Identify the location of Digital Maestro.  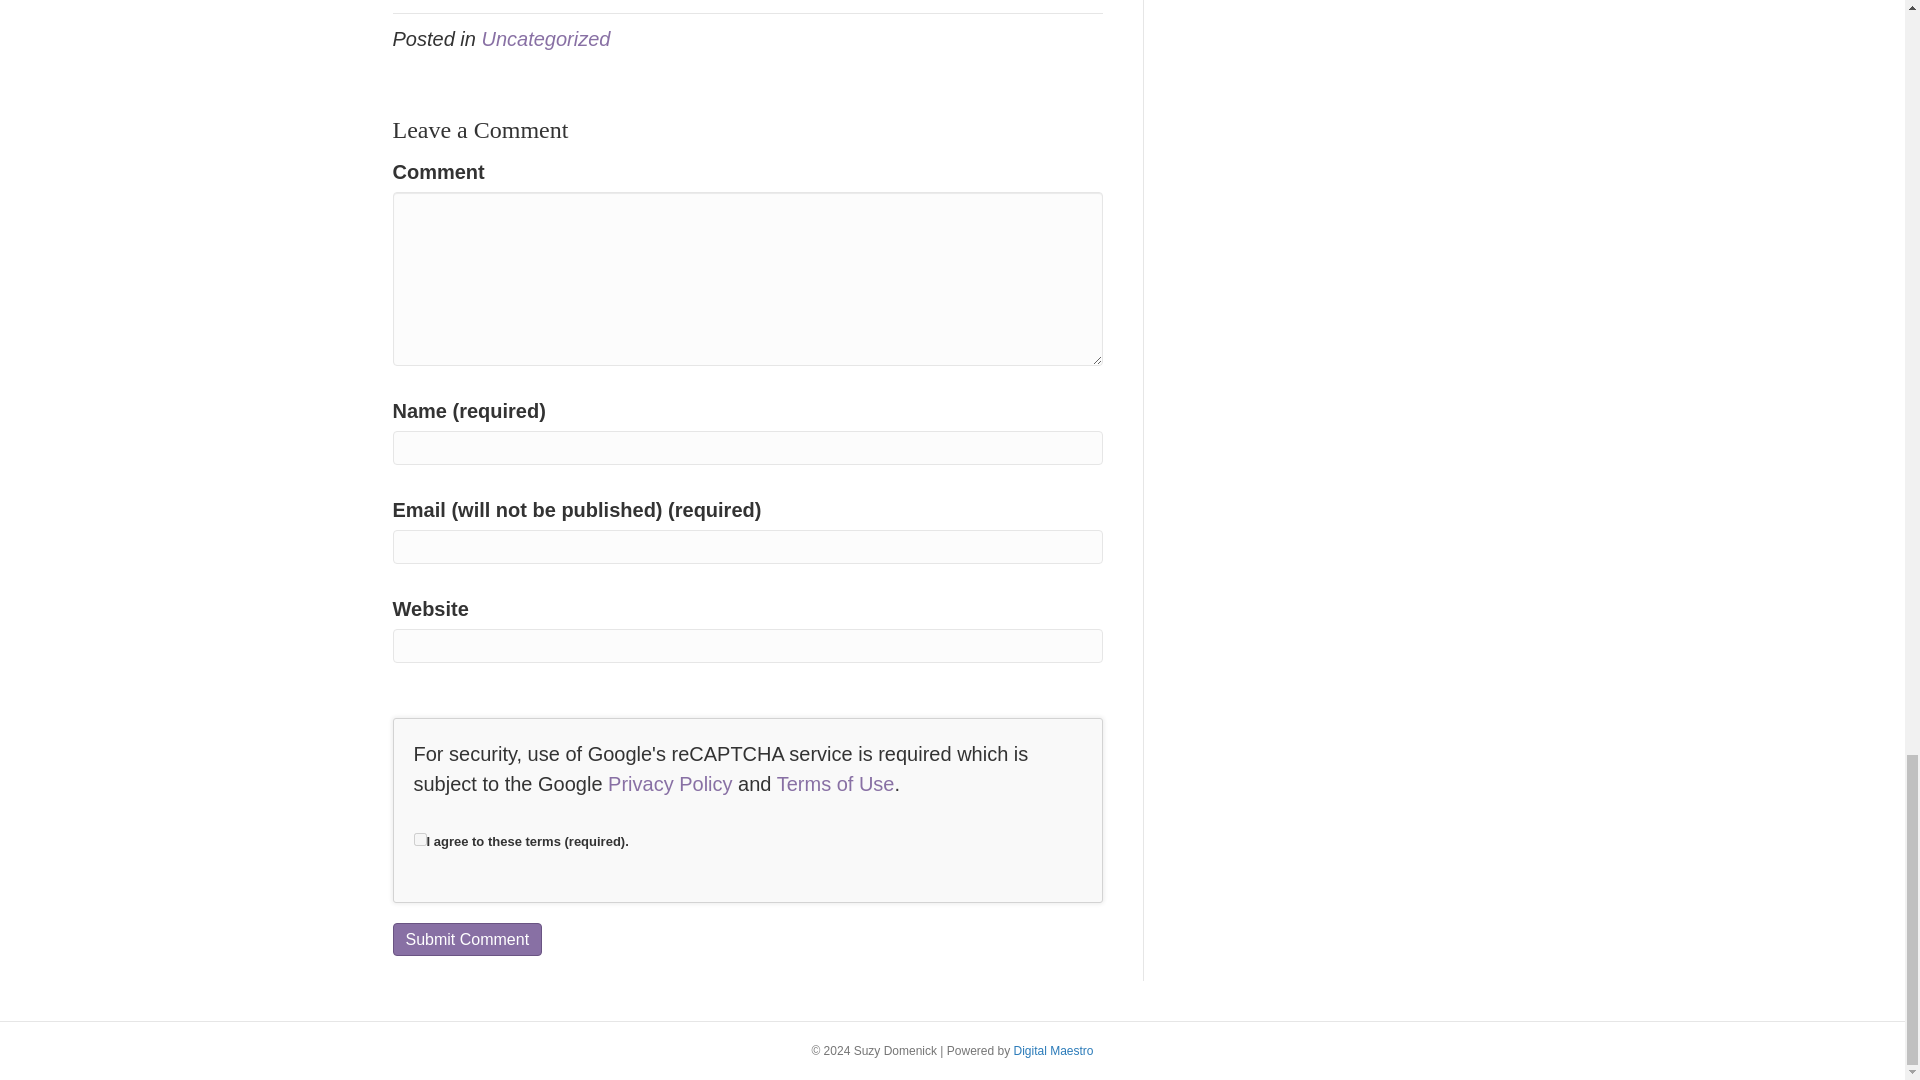
(1054, 1051).